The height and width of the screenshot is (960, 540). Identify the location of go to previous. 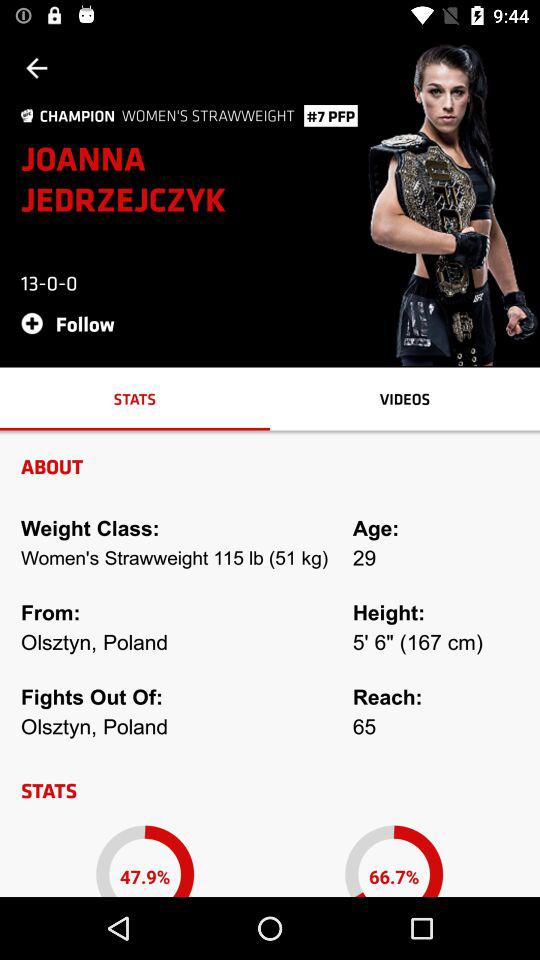
(36, 68).